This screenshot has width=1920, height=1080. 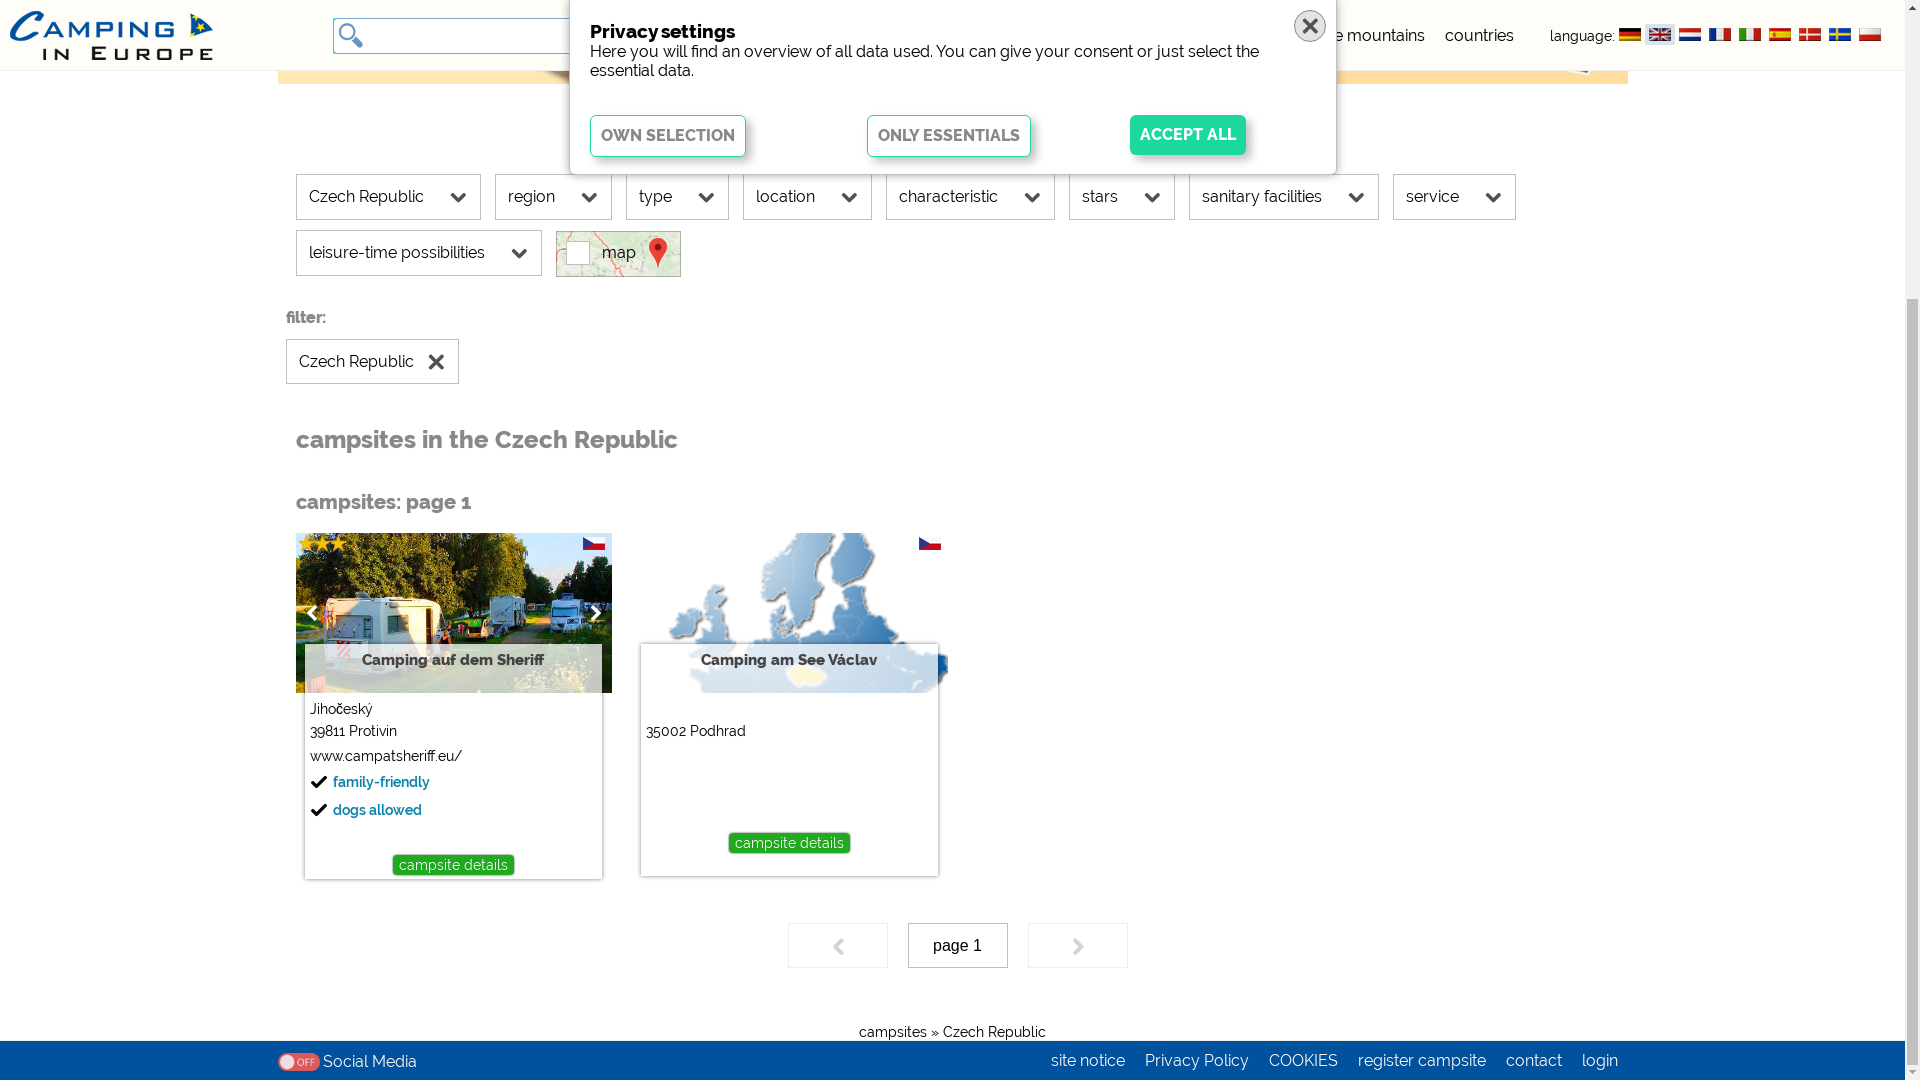 What do you see at coordinates (593, 944) in the screenshot?
I see `Czech Republic` at bounding box center [593, 944].